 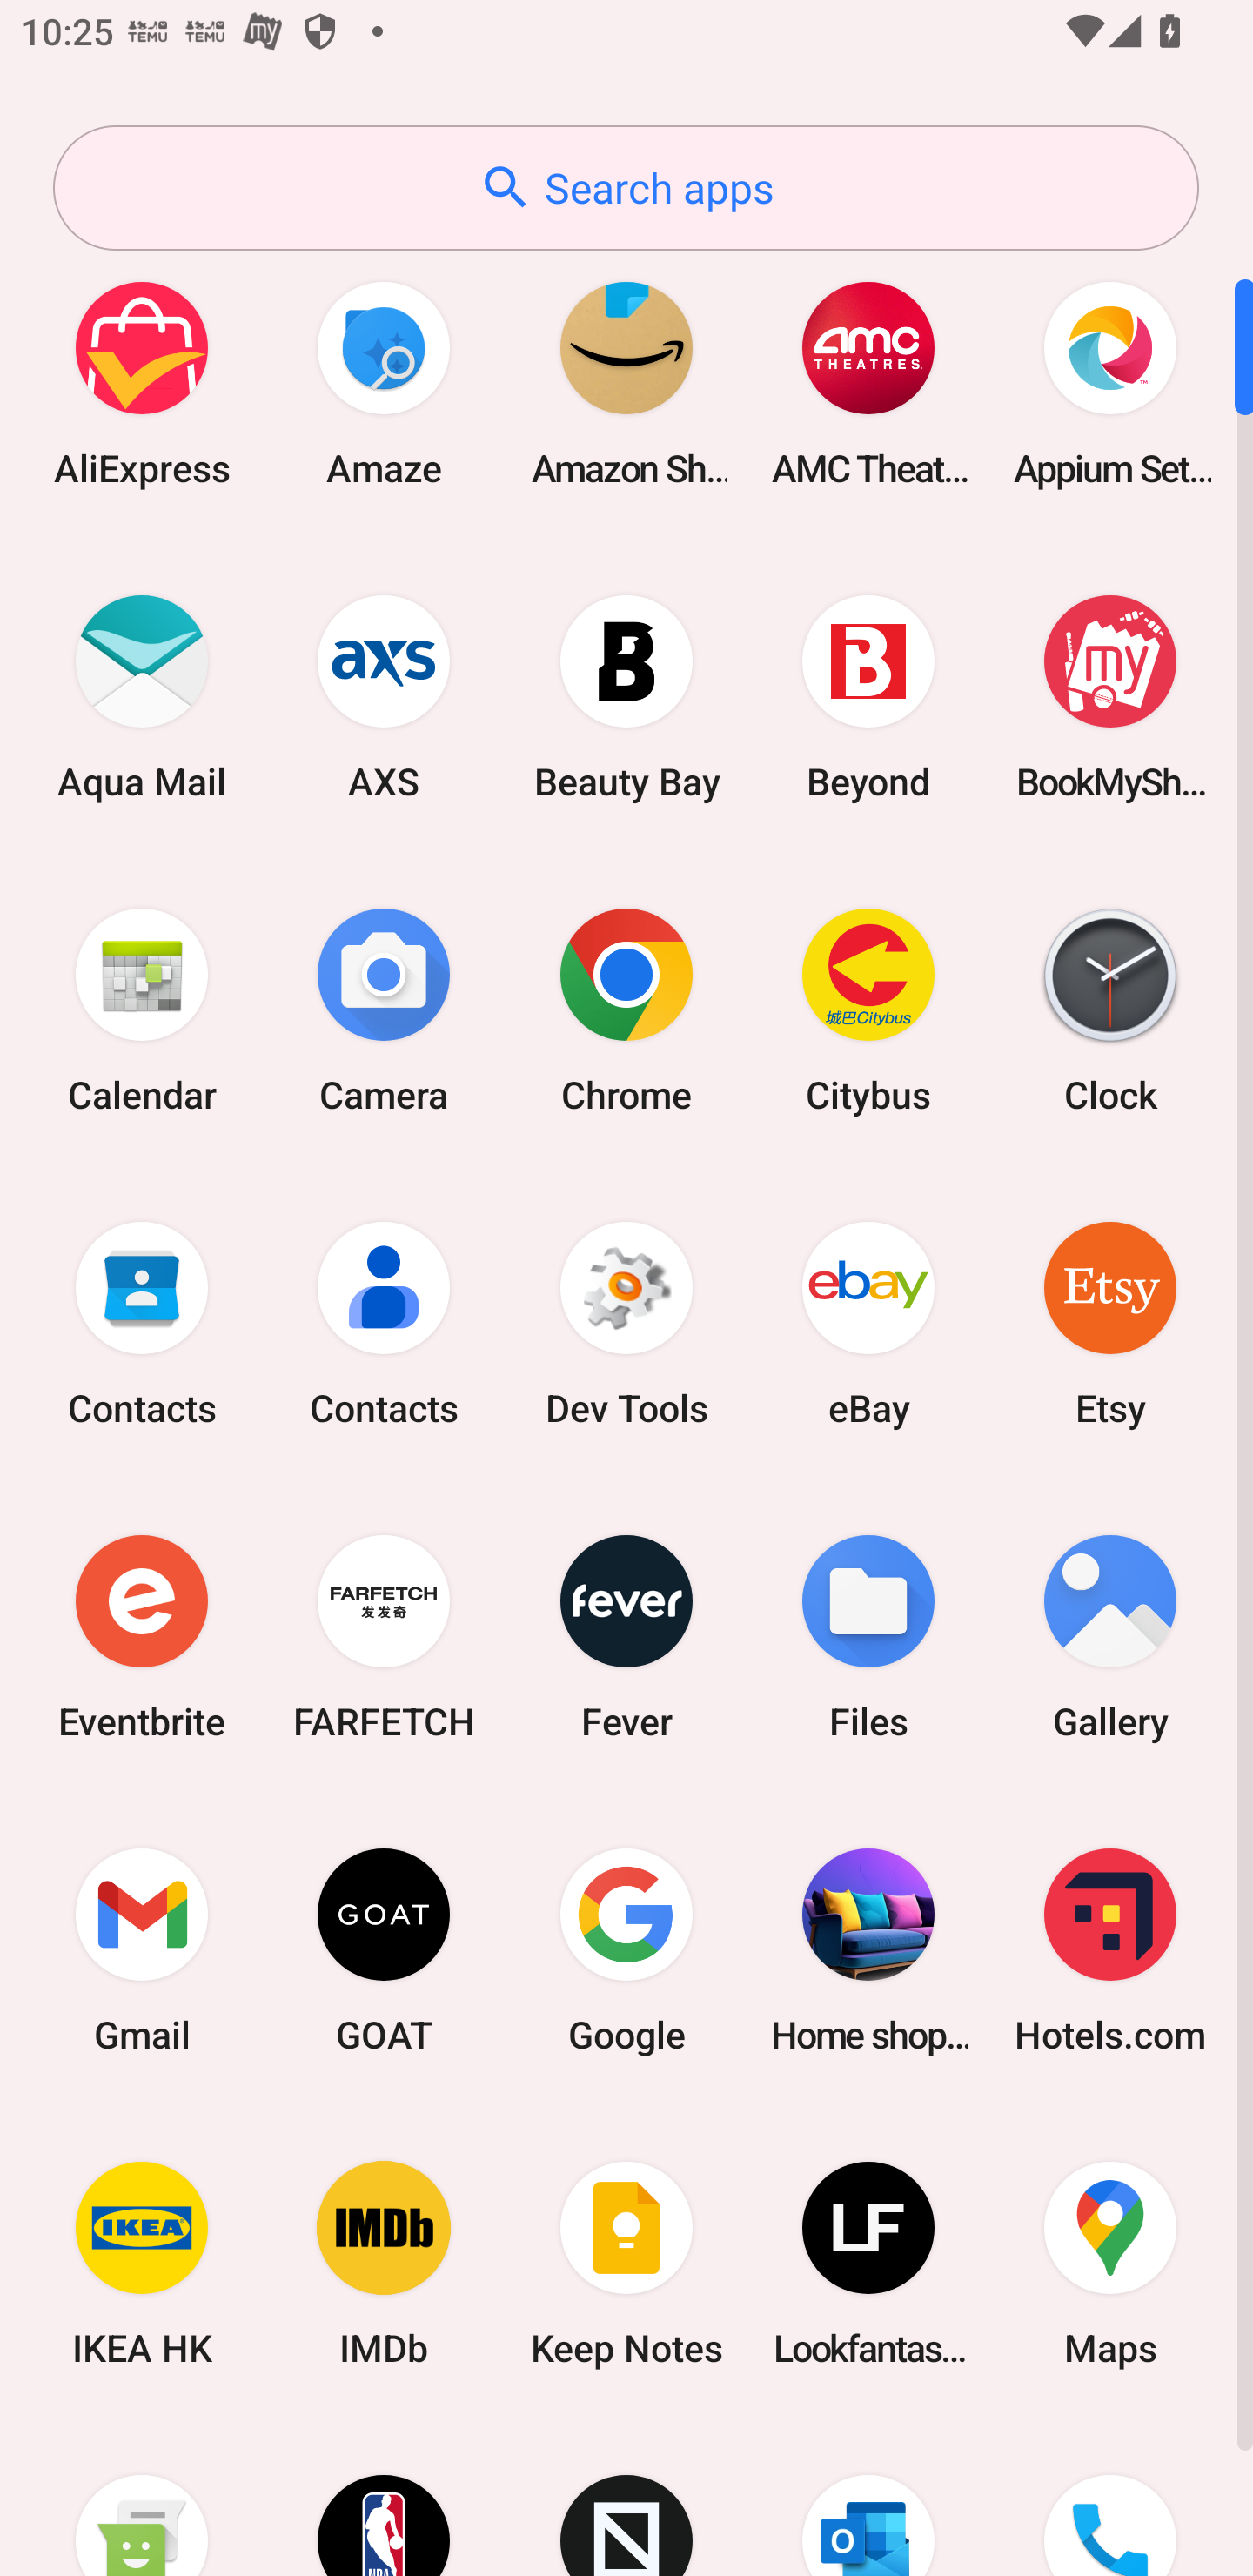 What do you see at coordinates (1110, 1323) in the screenshot?
I see `Etsy` at bounding box center [1110, 1323].